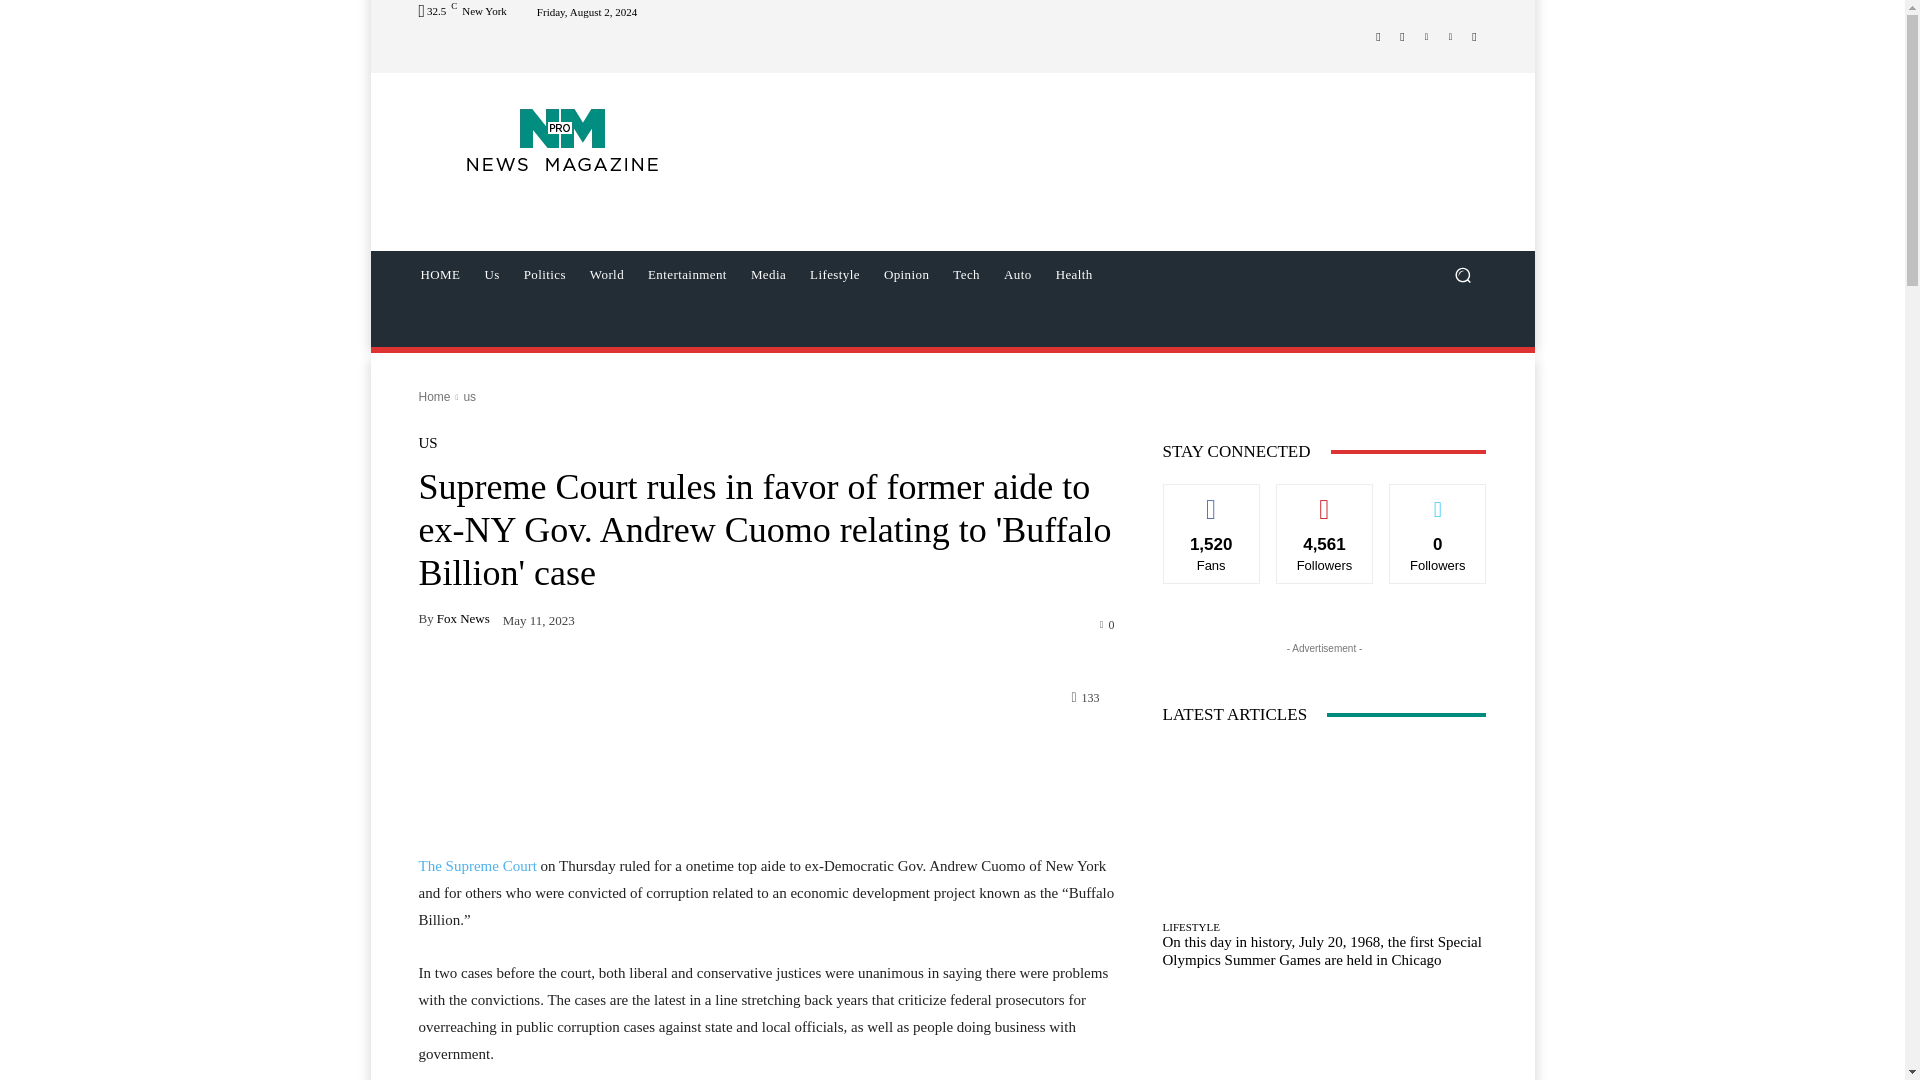 The height and width of the screenshot is (1080, 1920). Describe the element at coordinates (440, 274) in the screenshot. I see `HOME` at that location.